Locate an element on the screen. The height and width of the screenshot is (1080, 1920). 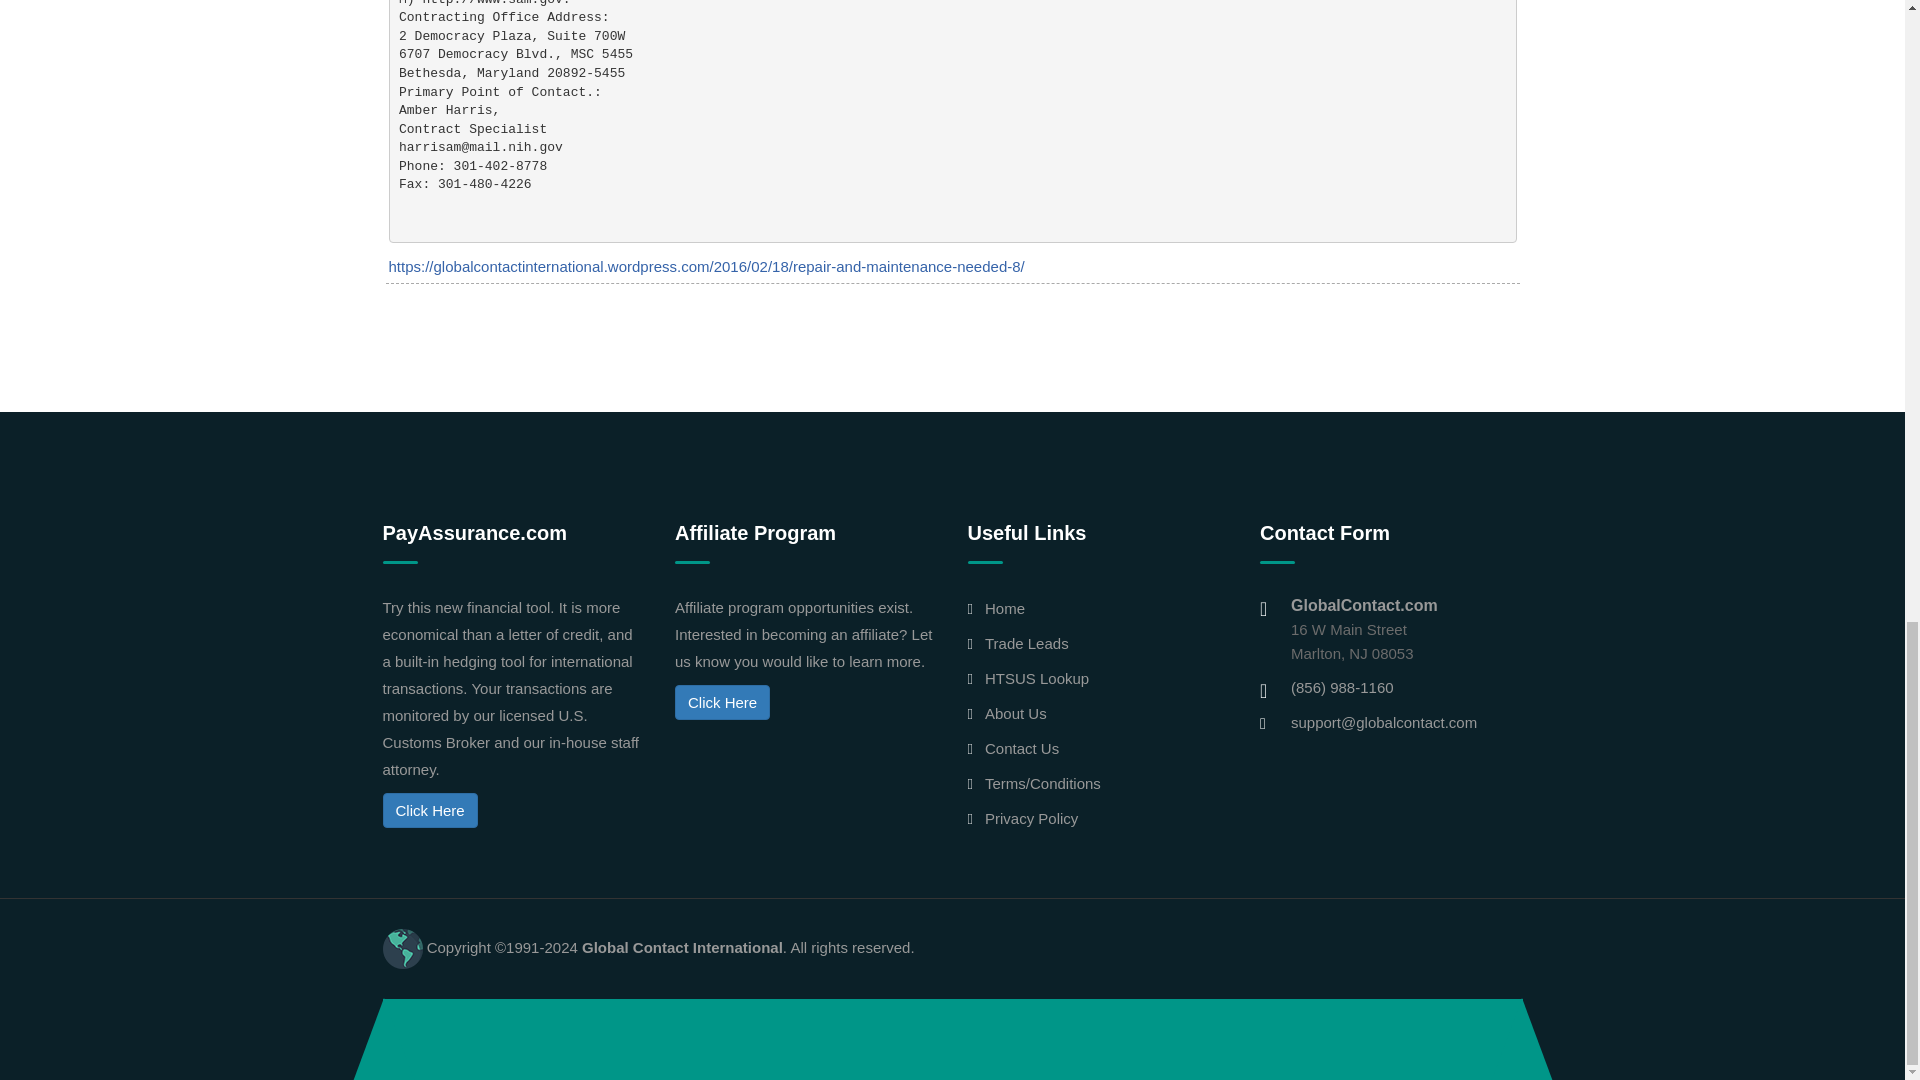
Global Contact International is located at coordinates (682, 946).